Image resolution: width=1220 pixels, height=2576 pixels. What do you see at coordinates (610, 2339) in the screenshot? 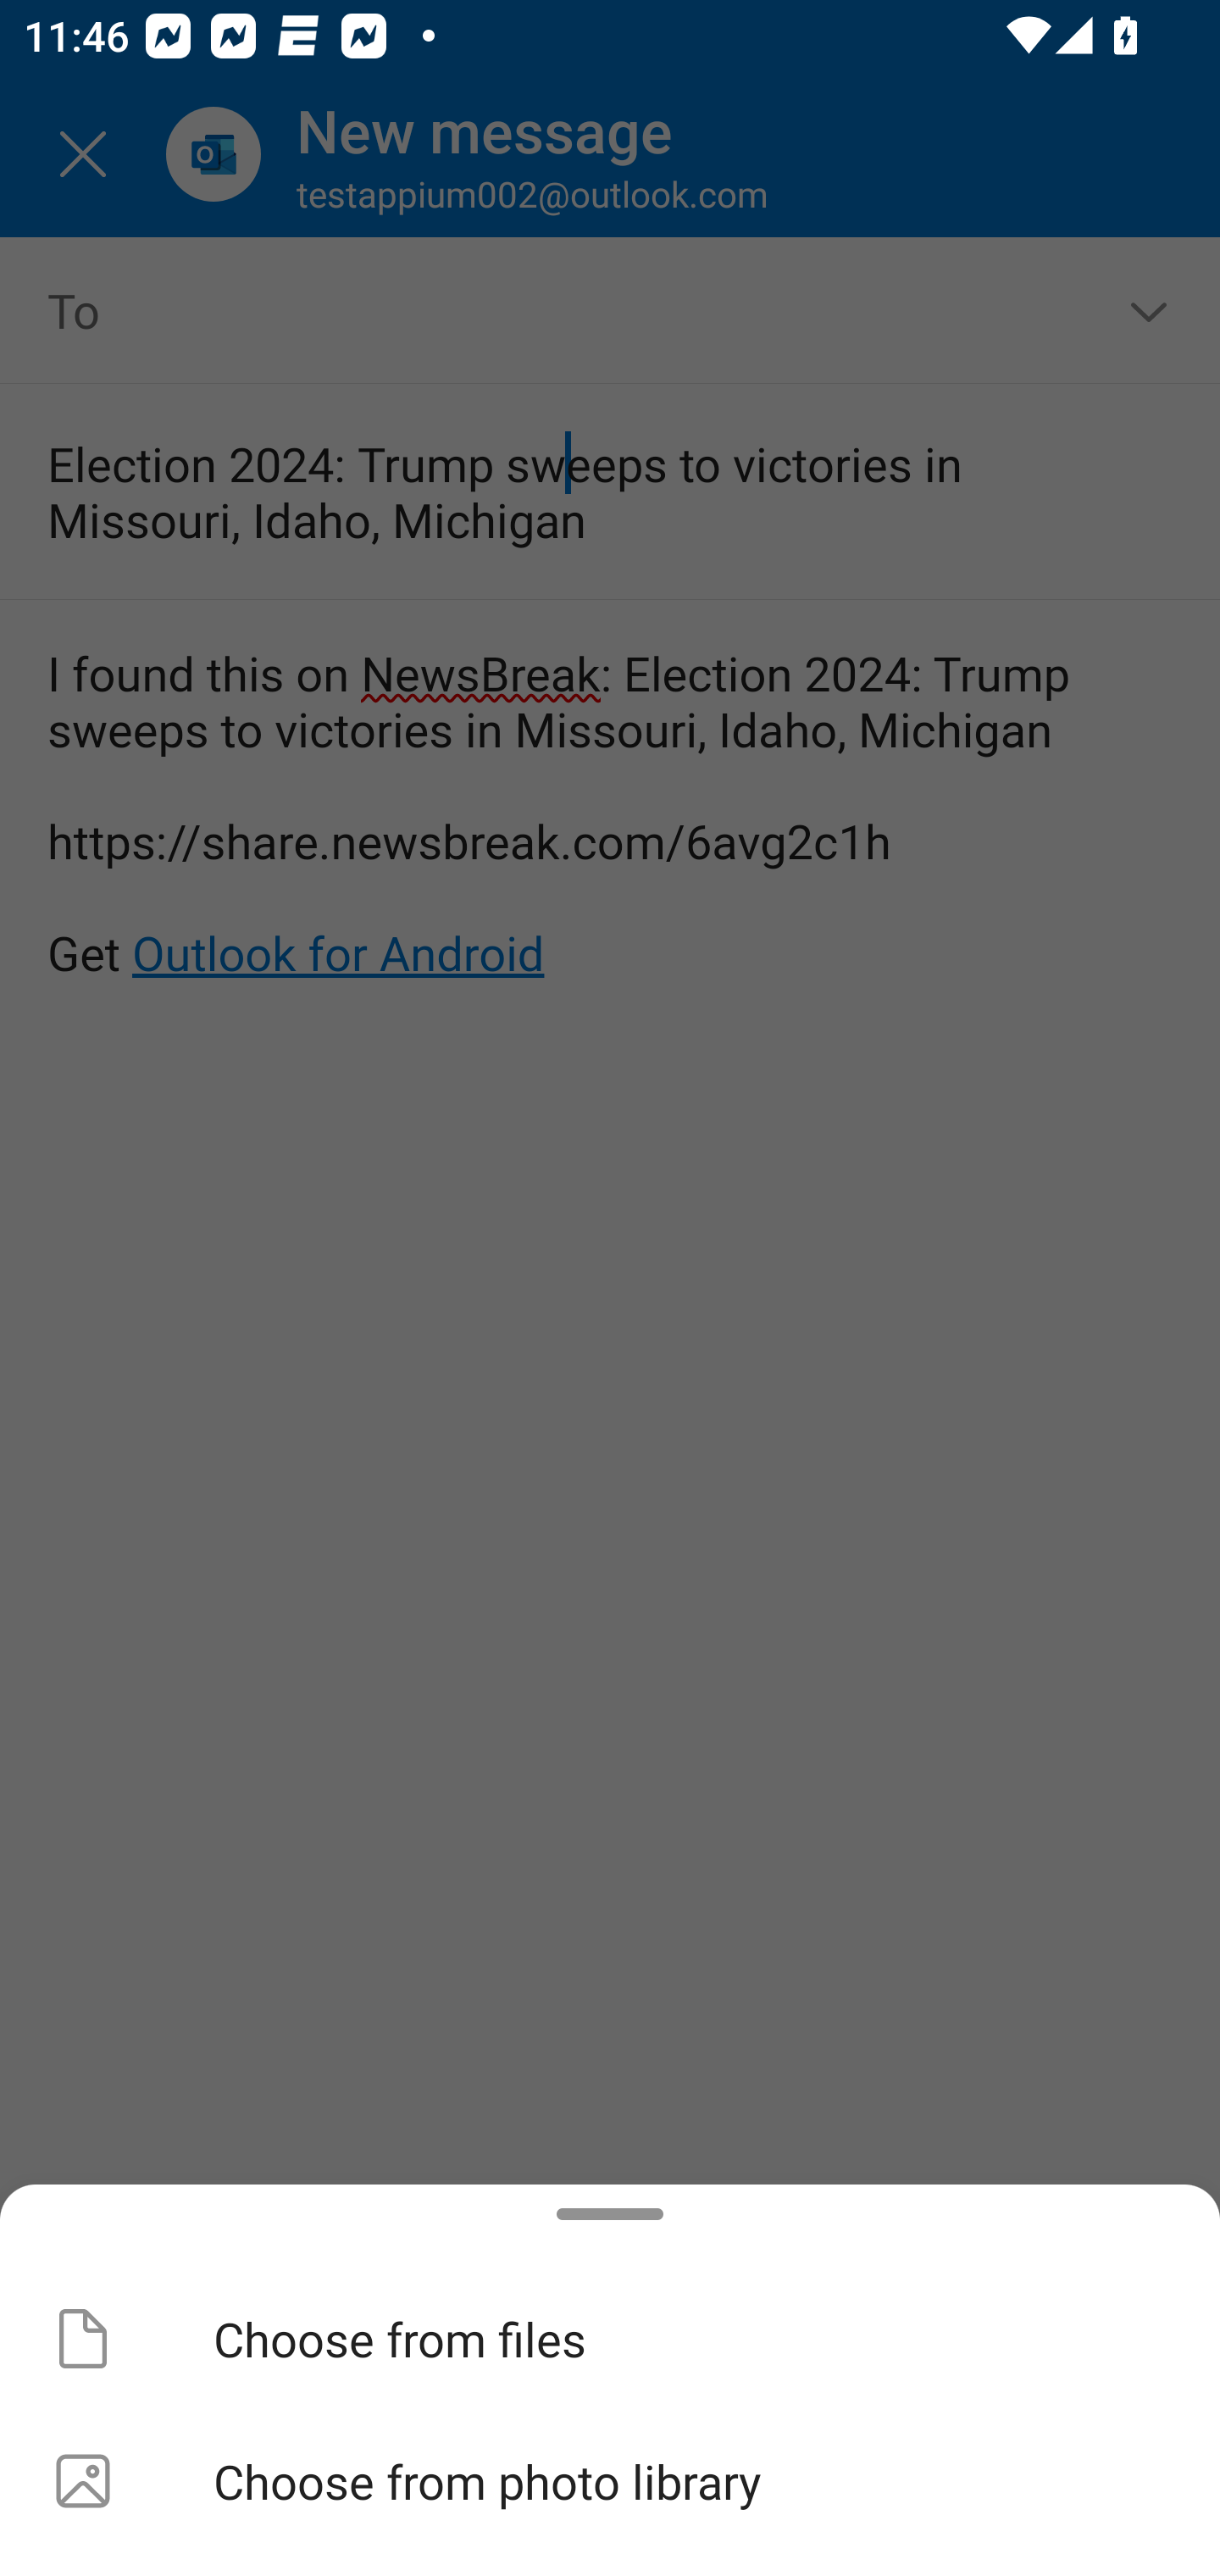
I see `Choose from files` at bounding box center [610, 2339].